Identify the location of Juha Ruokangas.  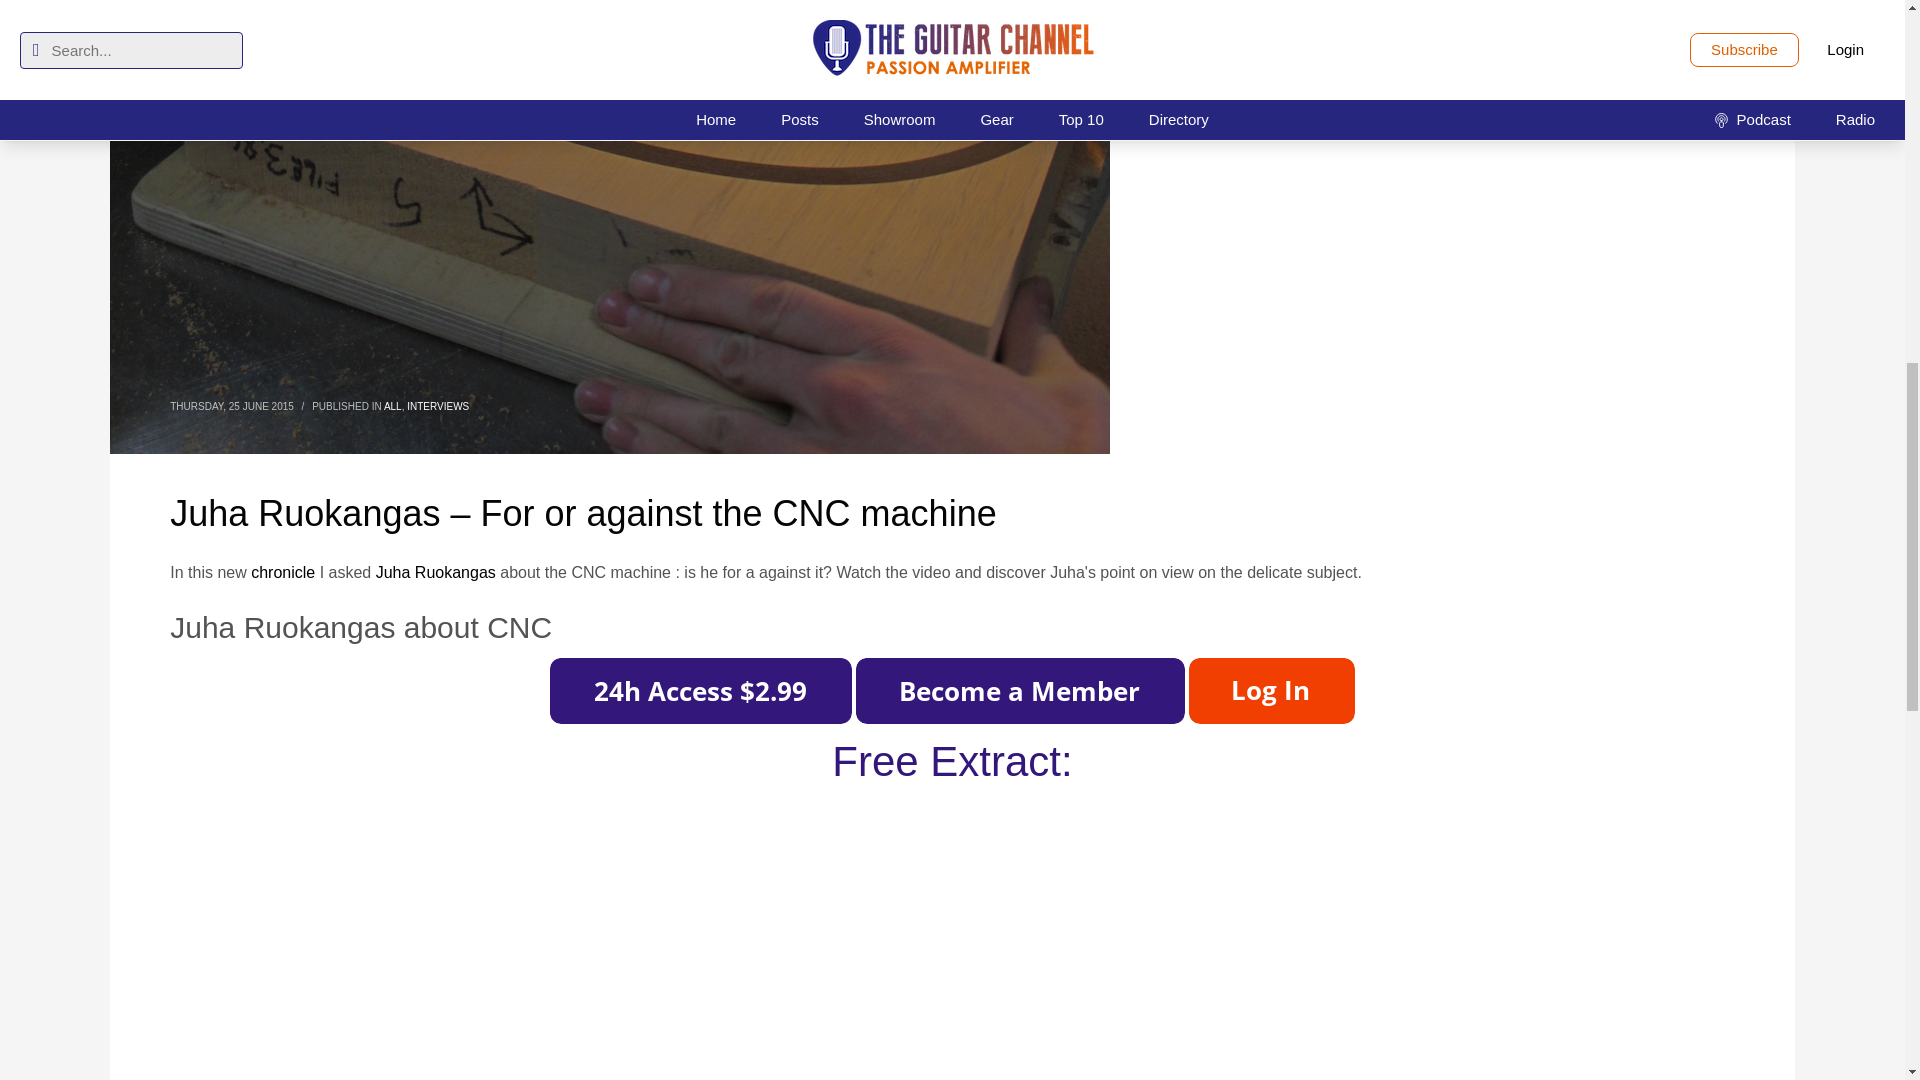
(436, 572).